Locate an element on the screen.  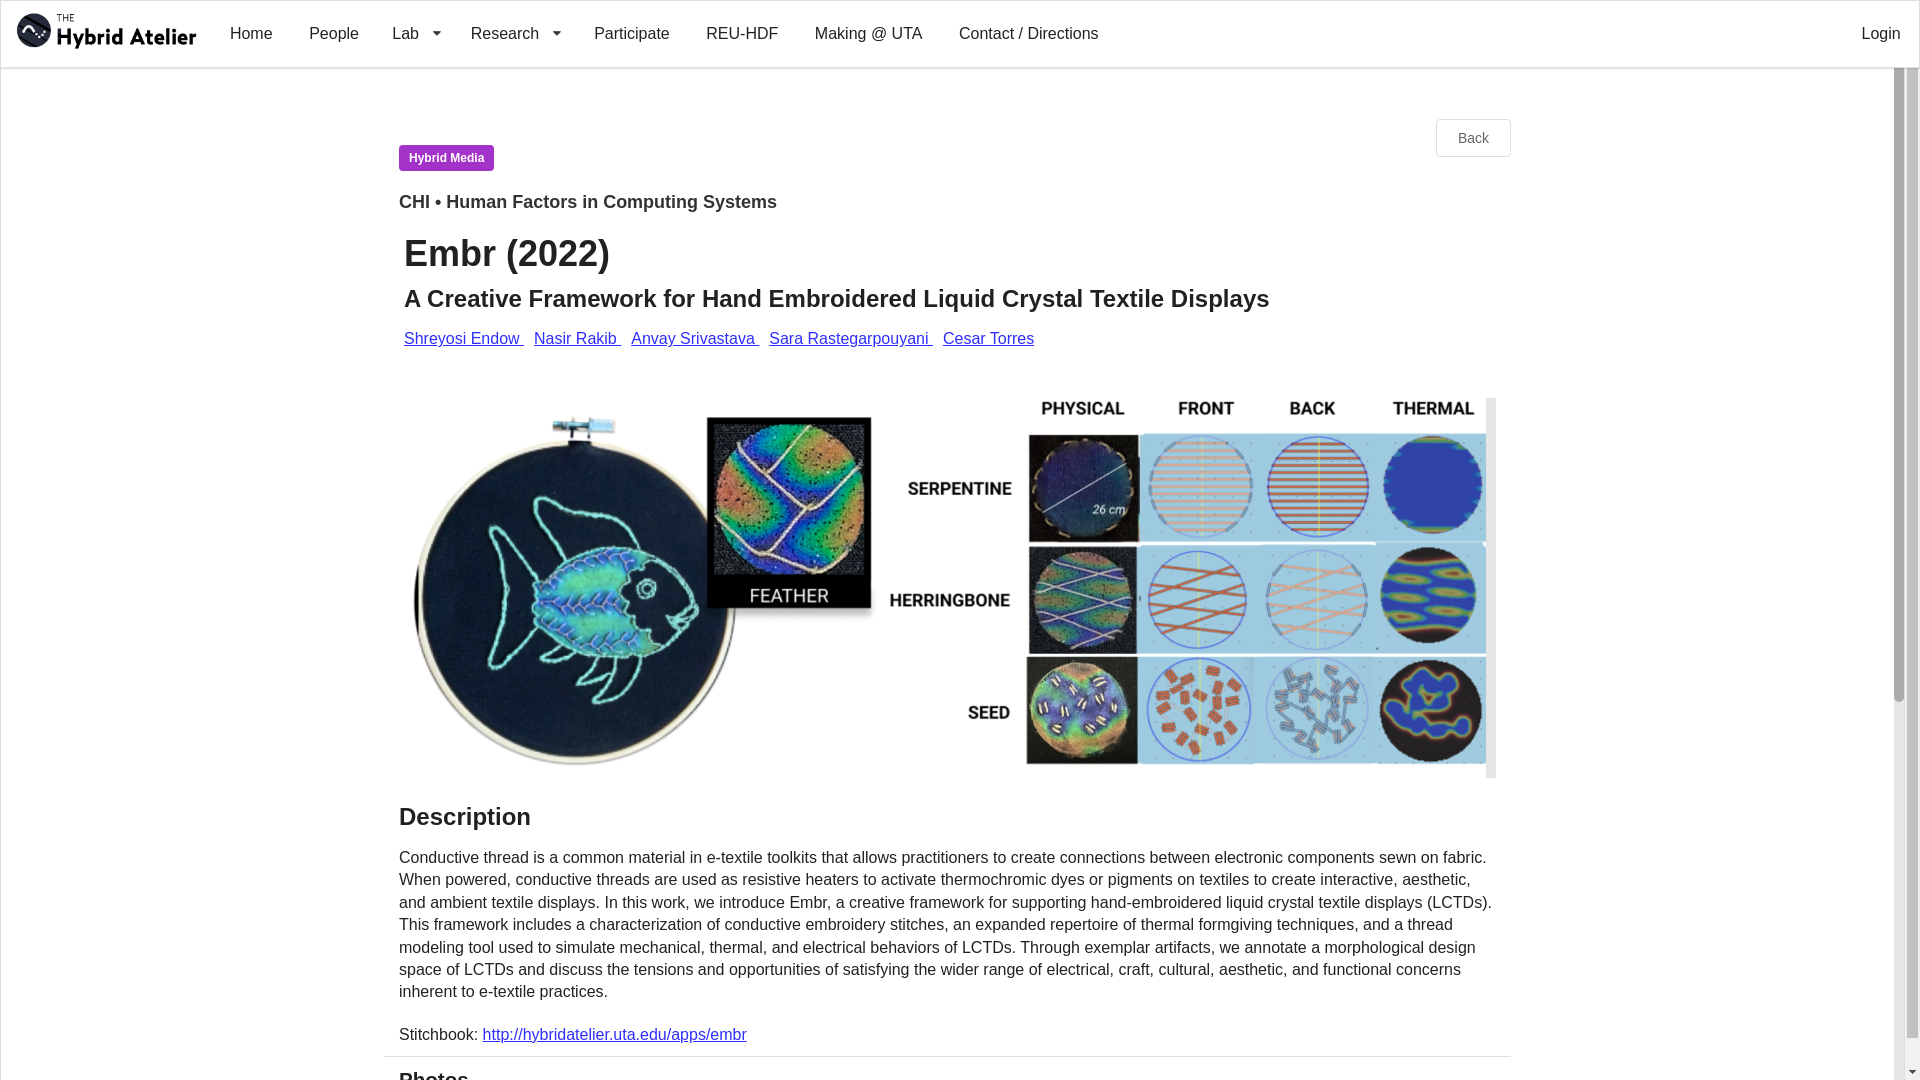
Cesar Torres is located at coordinates (988, 338).